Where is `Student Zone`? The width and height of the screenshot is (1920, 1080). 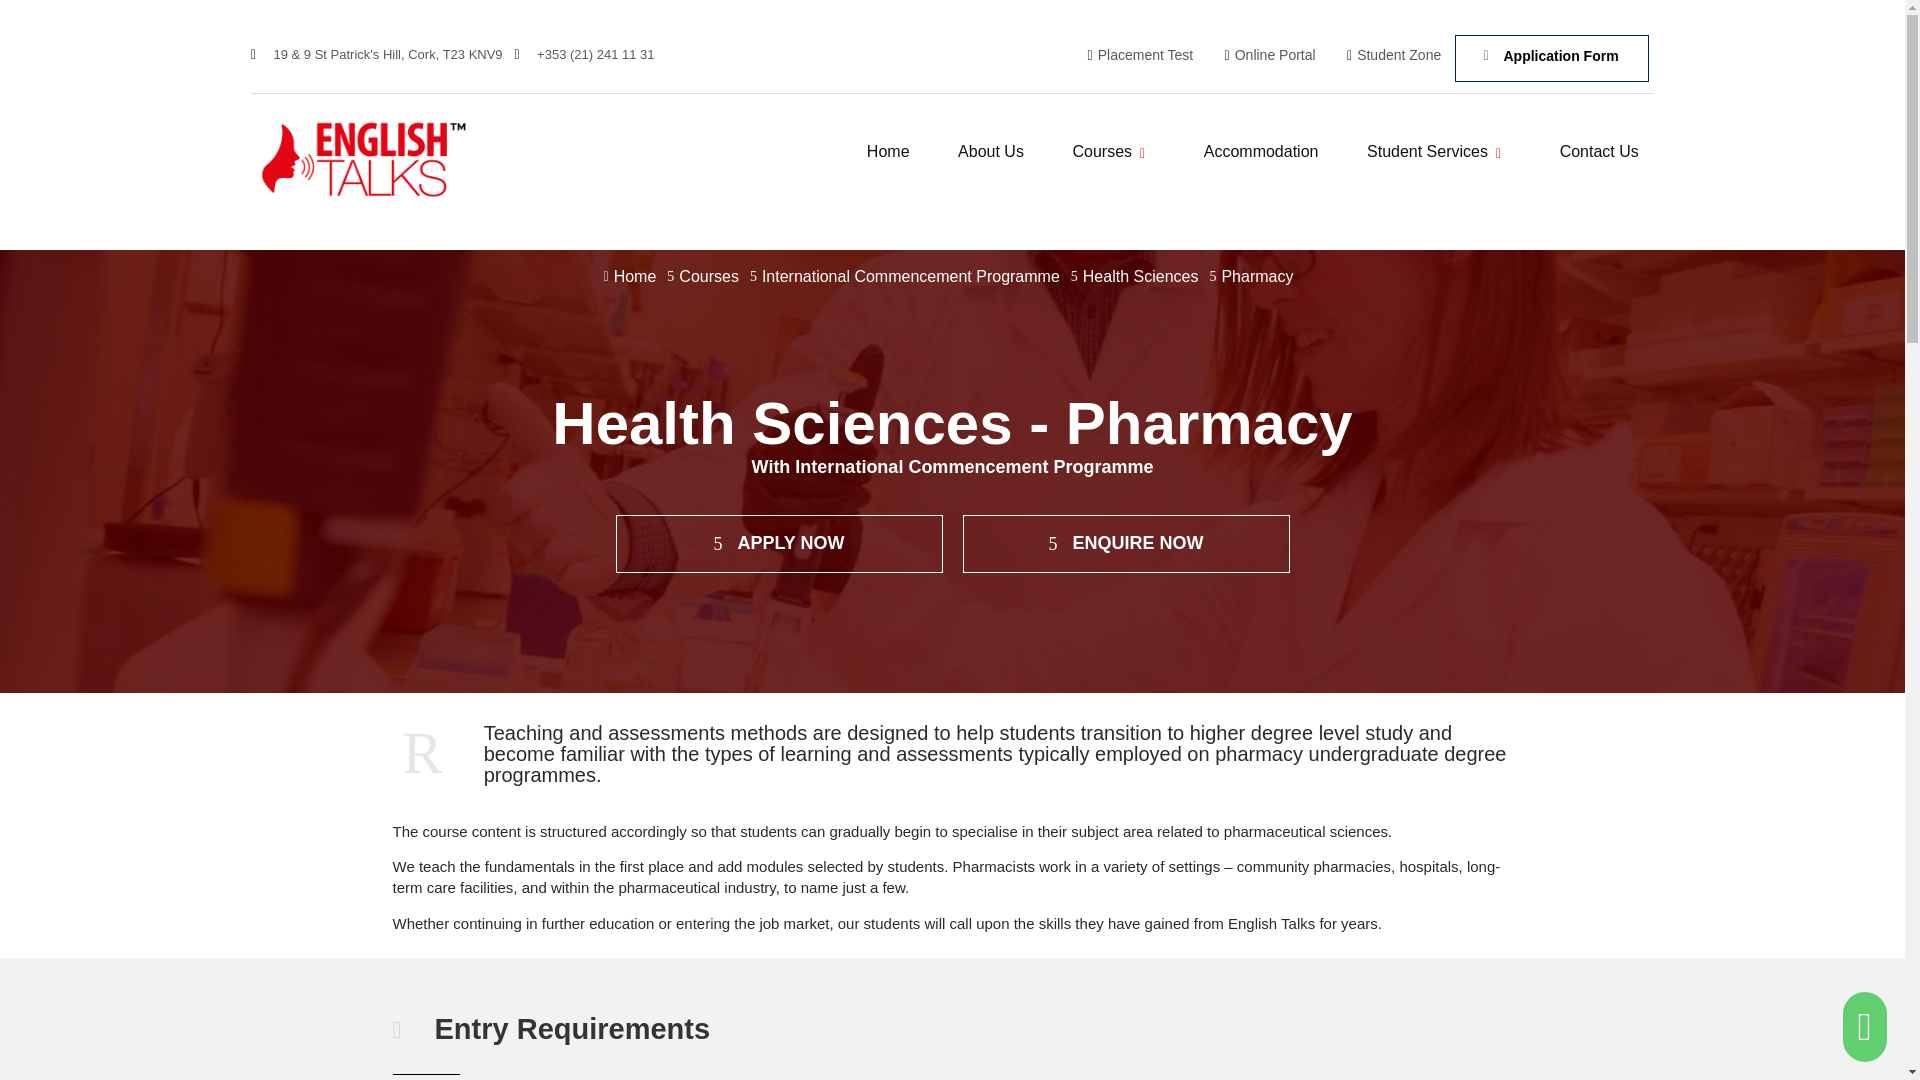 Student Zone is located at coordinates (1388, 55).